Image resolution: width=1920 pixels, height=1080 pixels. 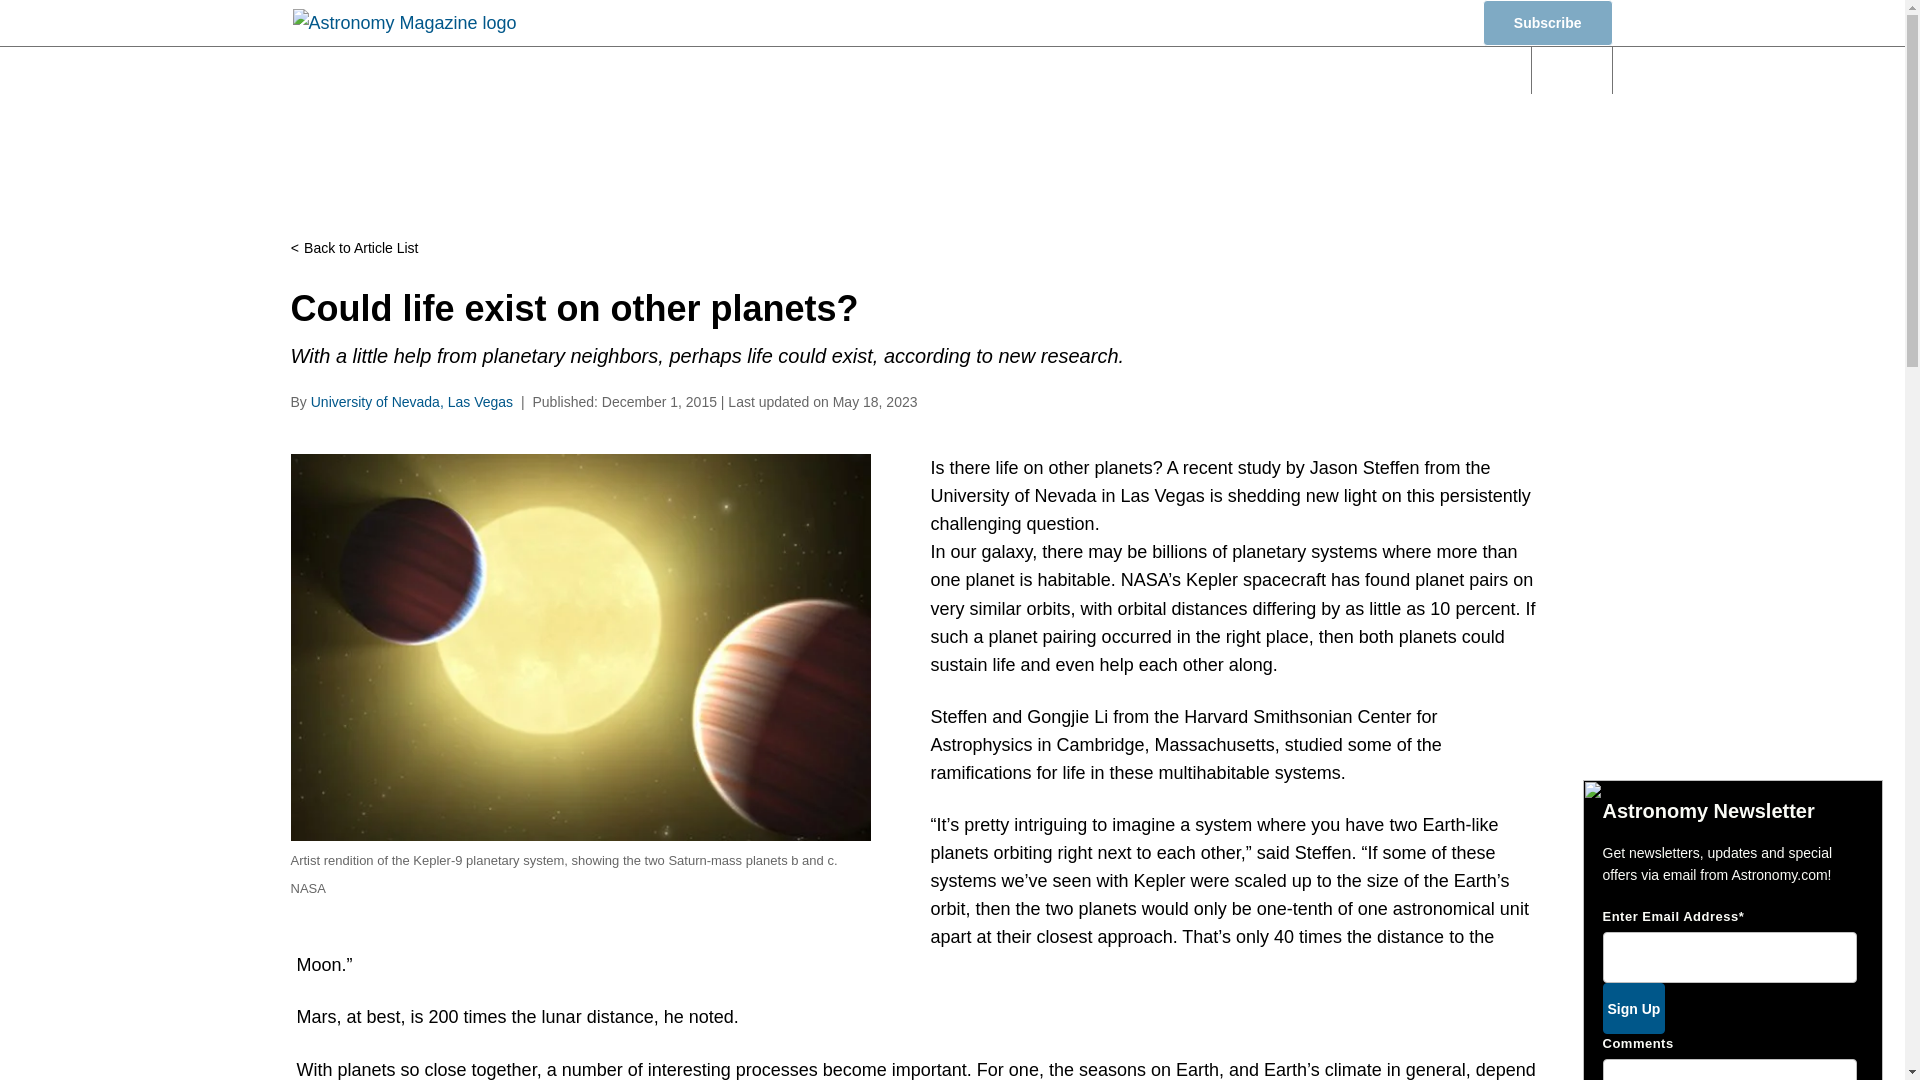 I want to click on Posts by University of Nevada, Las Vegas, so click(x=412, y=402).